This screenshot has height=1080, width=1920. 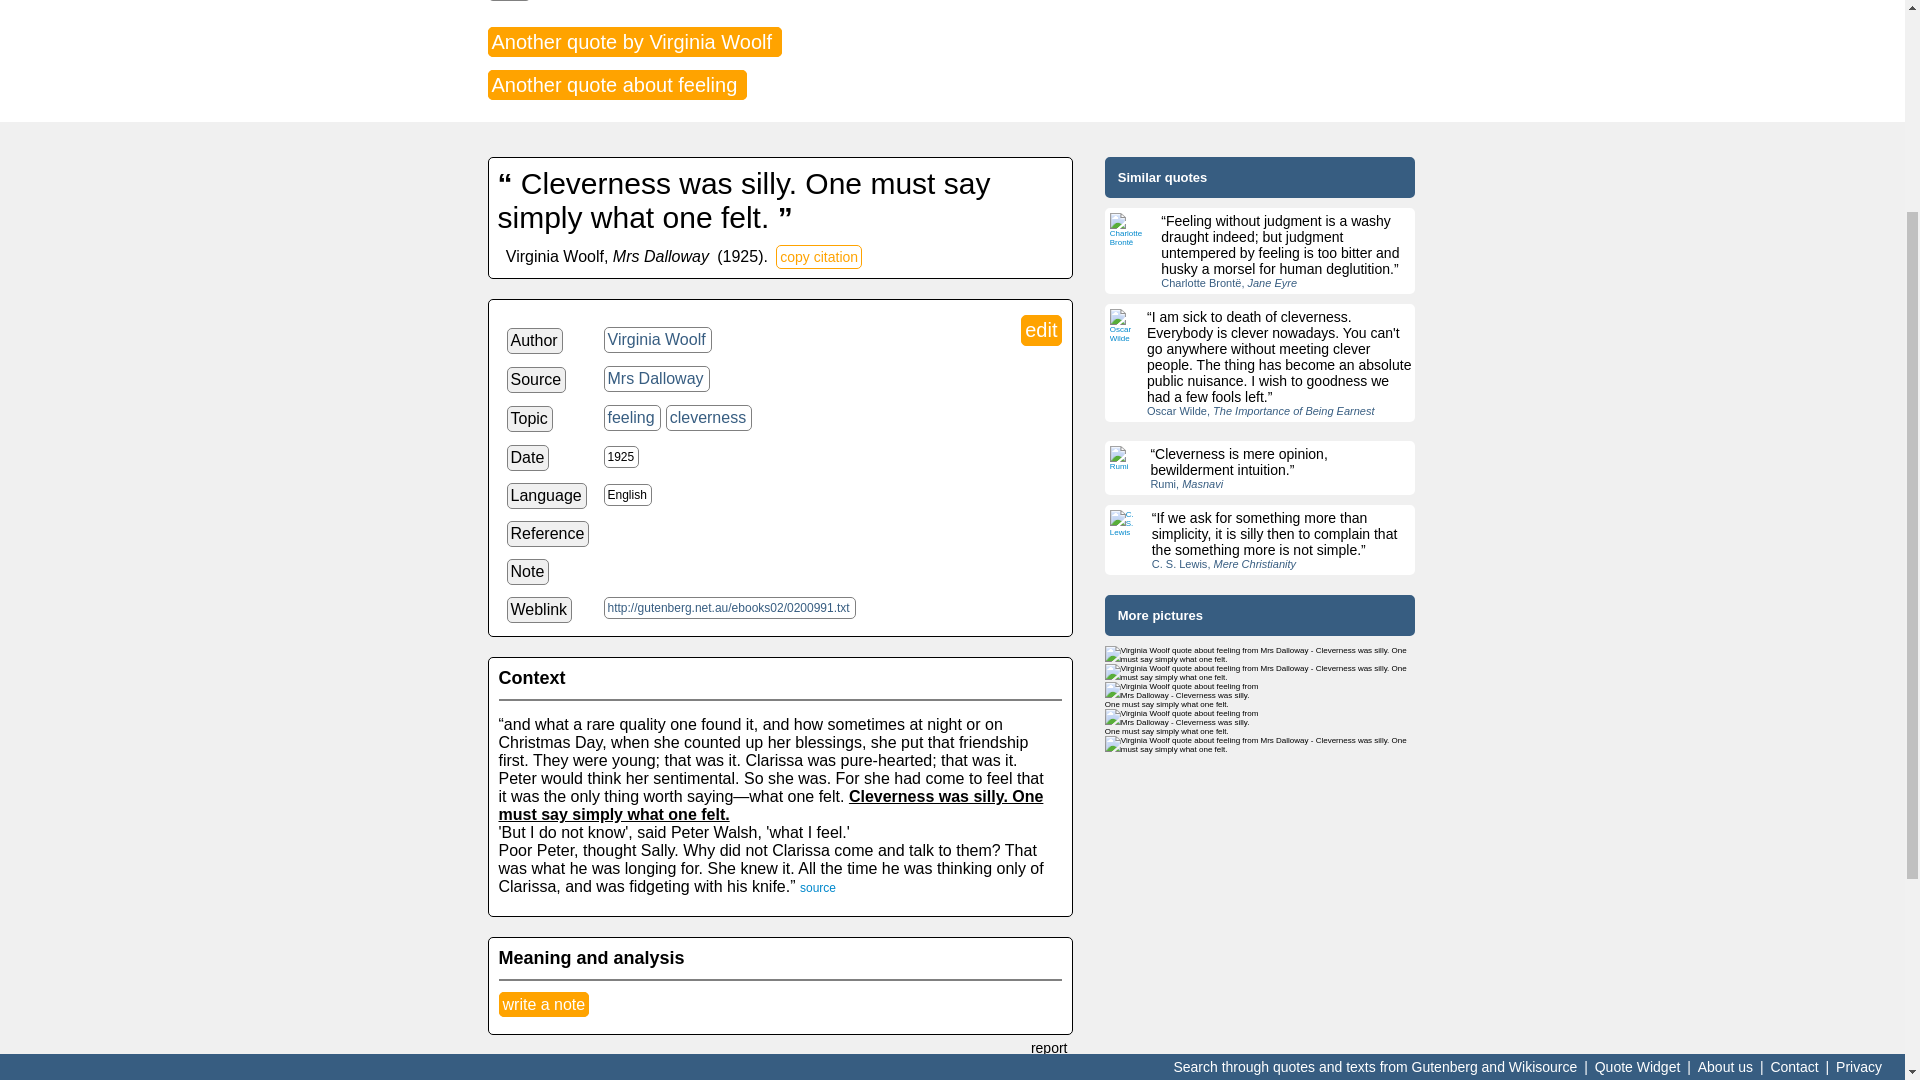 I want to click on About us, so click(x=1726, y=748).